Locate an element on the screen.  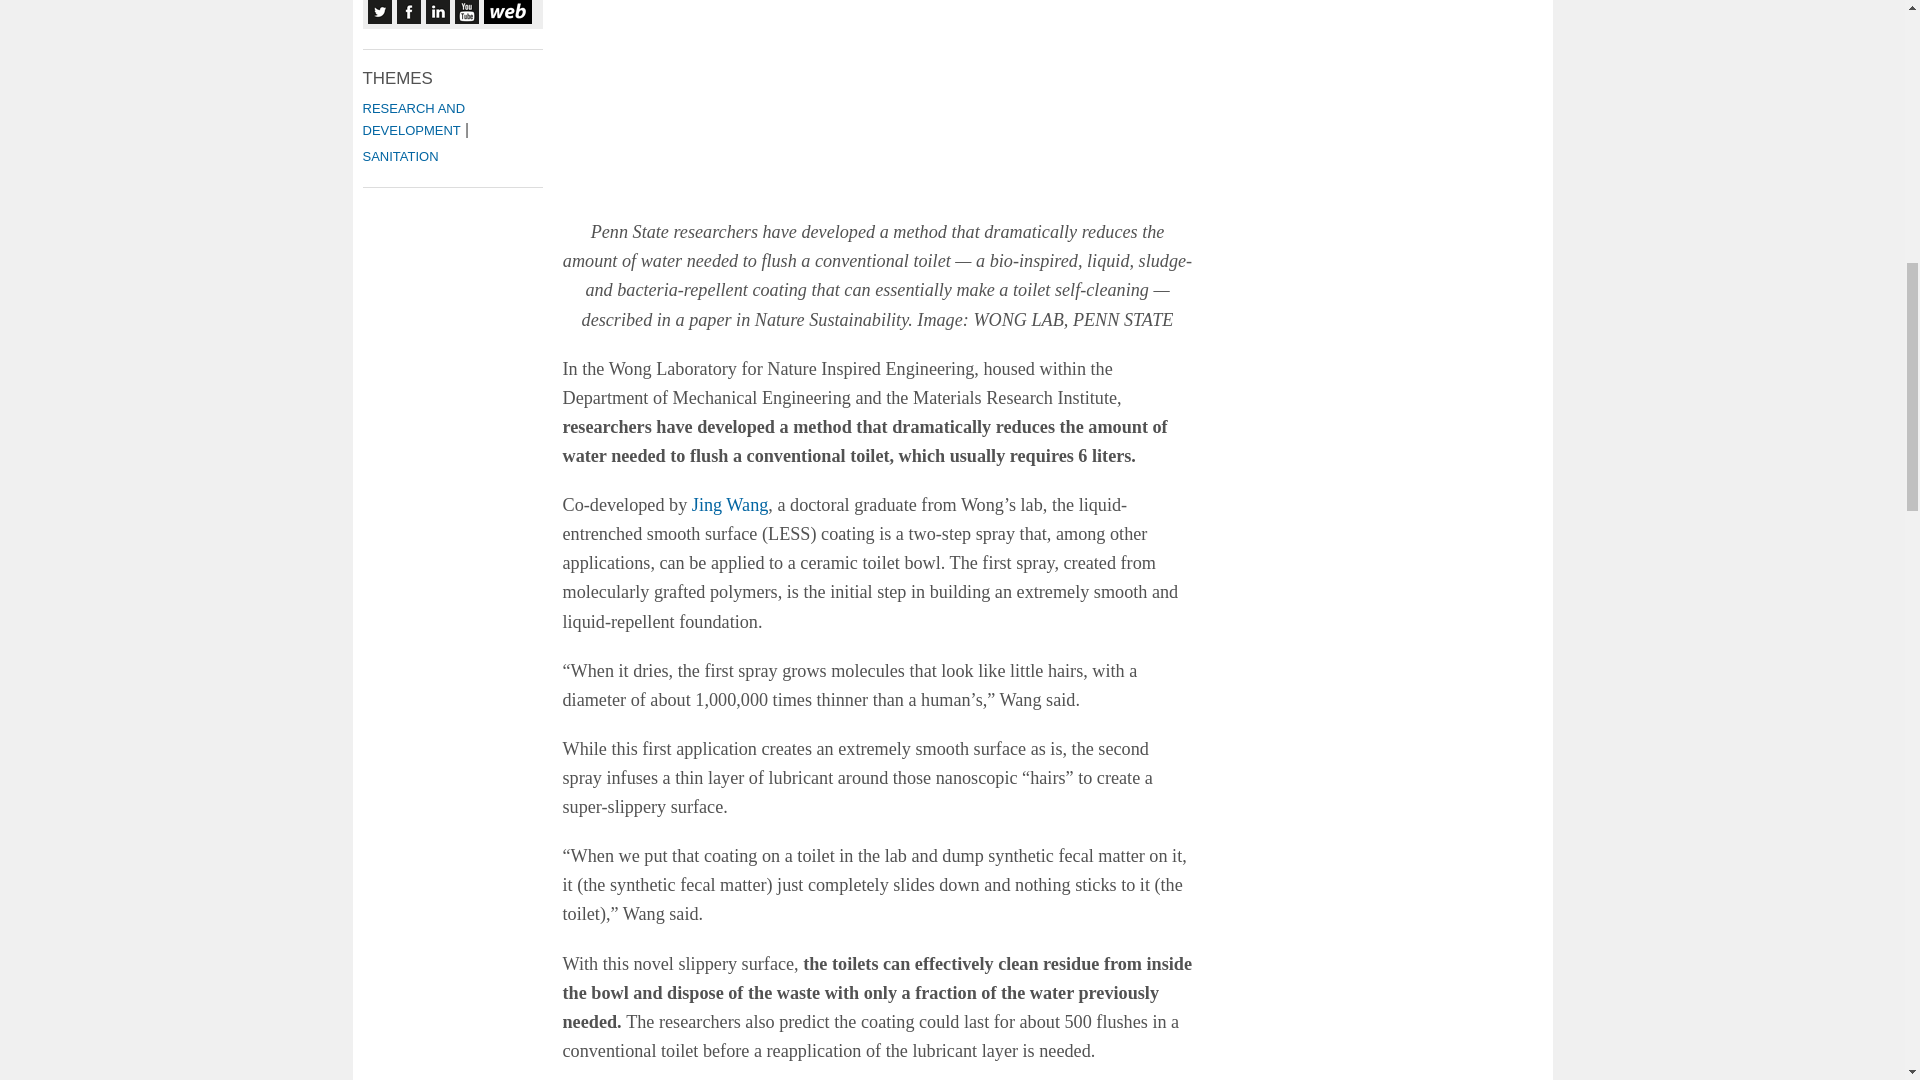
LinkedIn is located at coordinates (438, 12).